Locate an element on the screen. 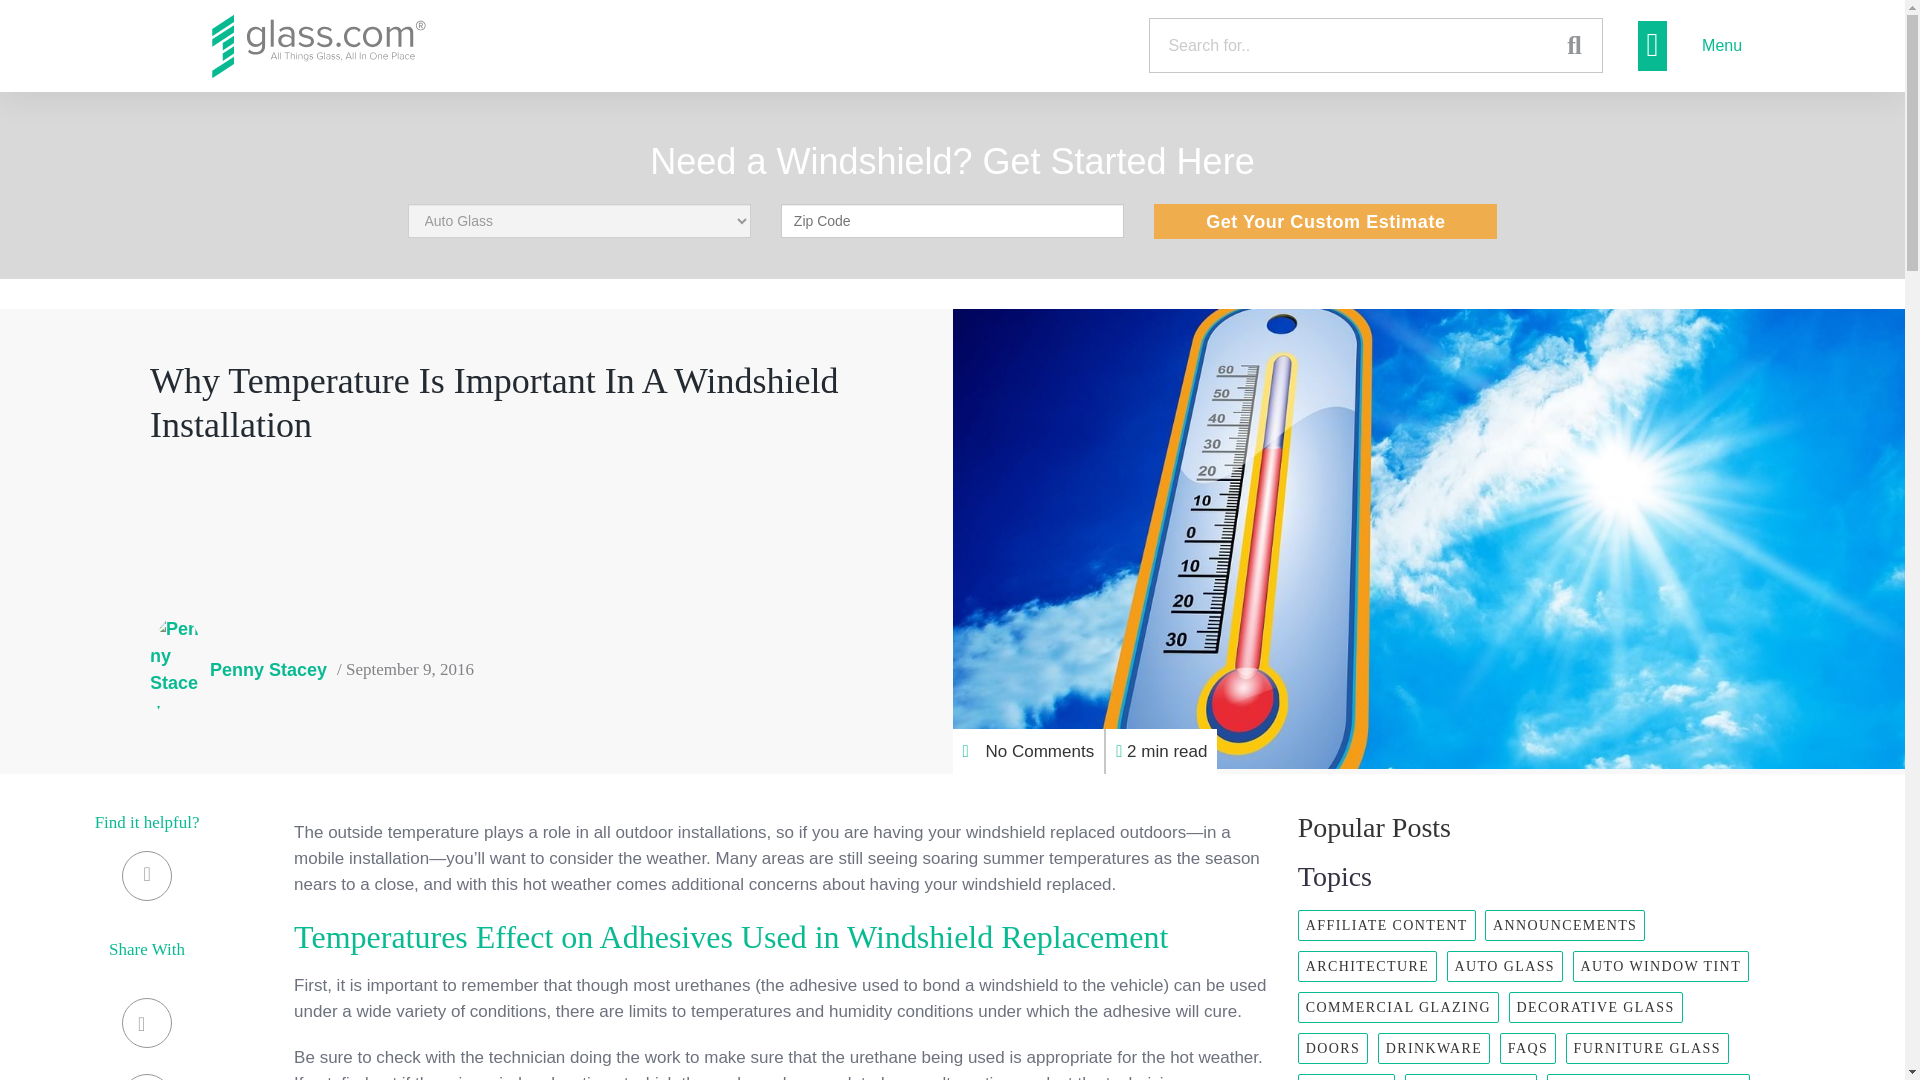 This screenshot has width=1920, height=1080. DECORATIVE GLASS is located at coordinates (1596, 1007).